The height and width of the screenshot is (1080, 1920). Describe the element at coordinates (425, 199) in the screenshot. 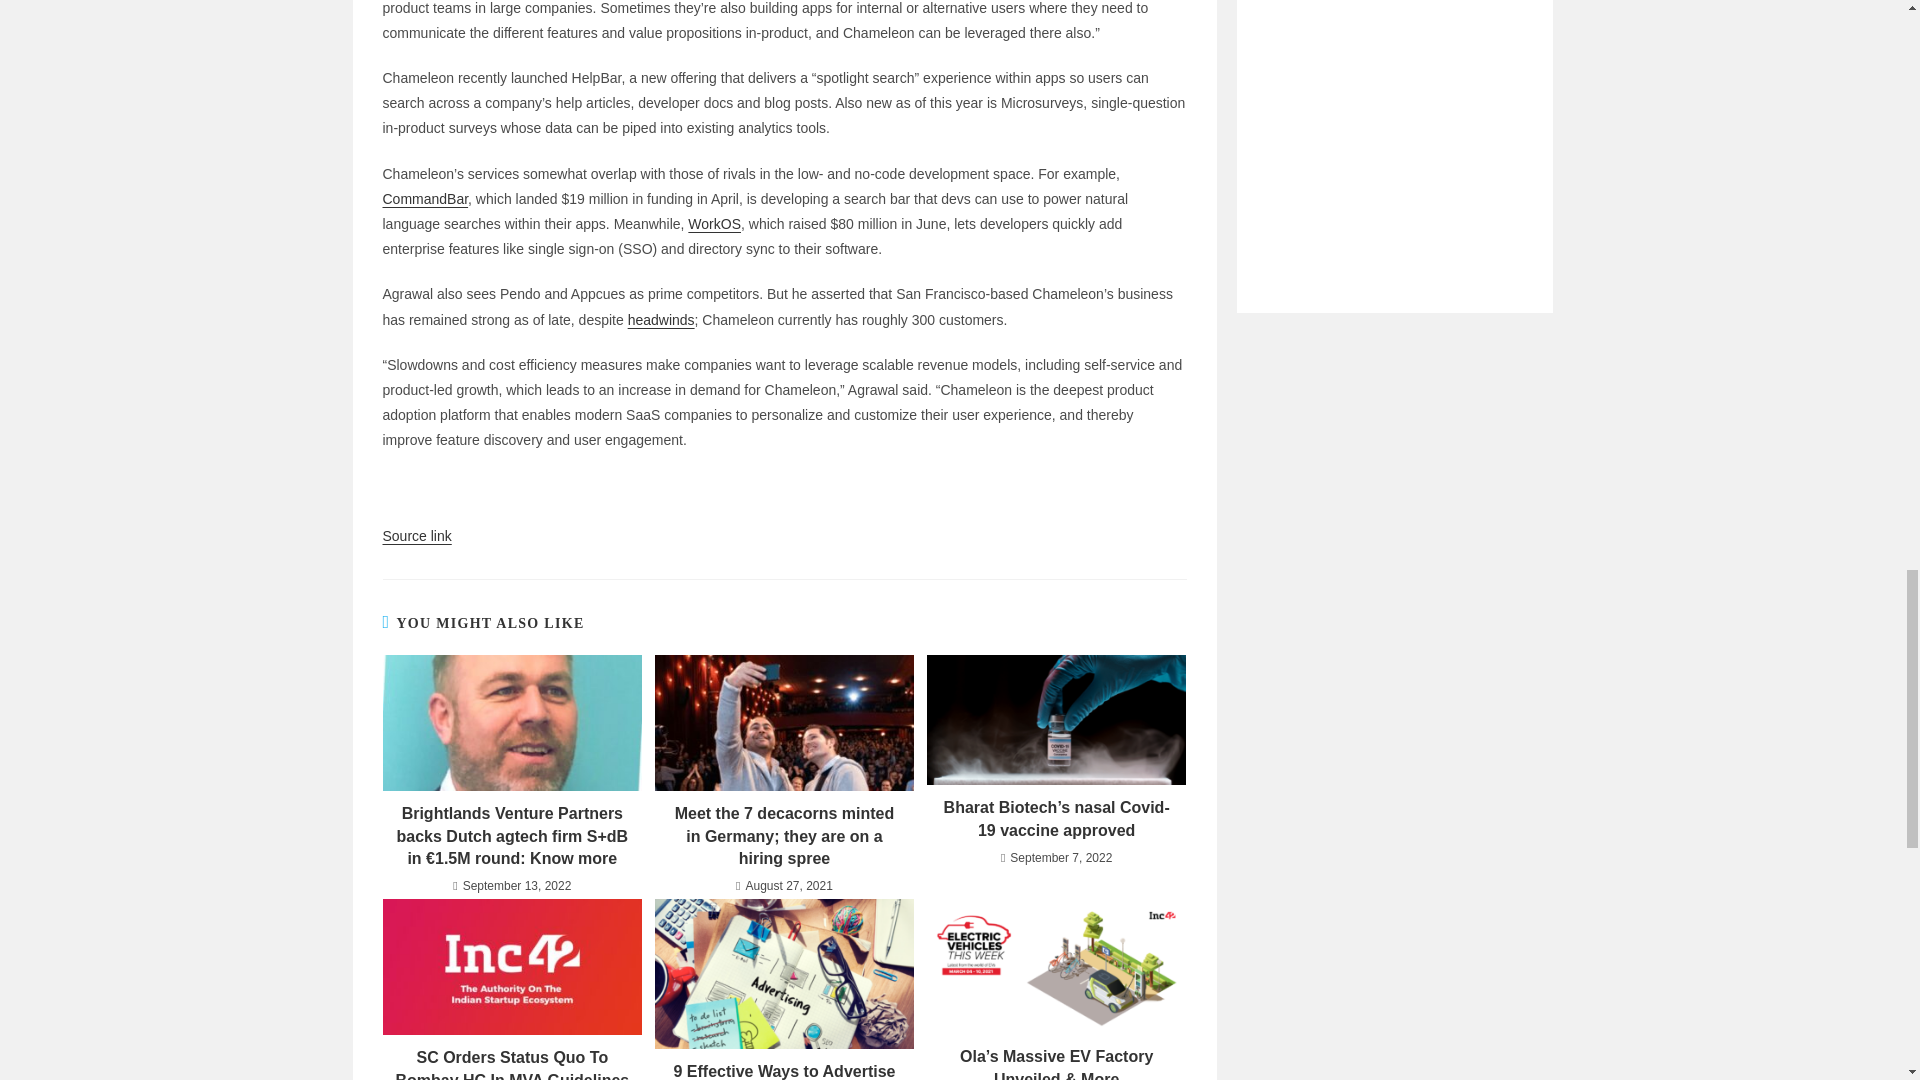

I see `CommandBar` at that location.